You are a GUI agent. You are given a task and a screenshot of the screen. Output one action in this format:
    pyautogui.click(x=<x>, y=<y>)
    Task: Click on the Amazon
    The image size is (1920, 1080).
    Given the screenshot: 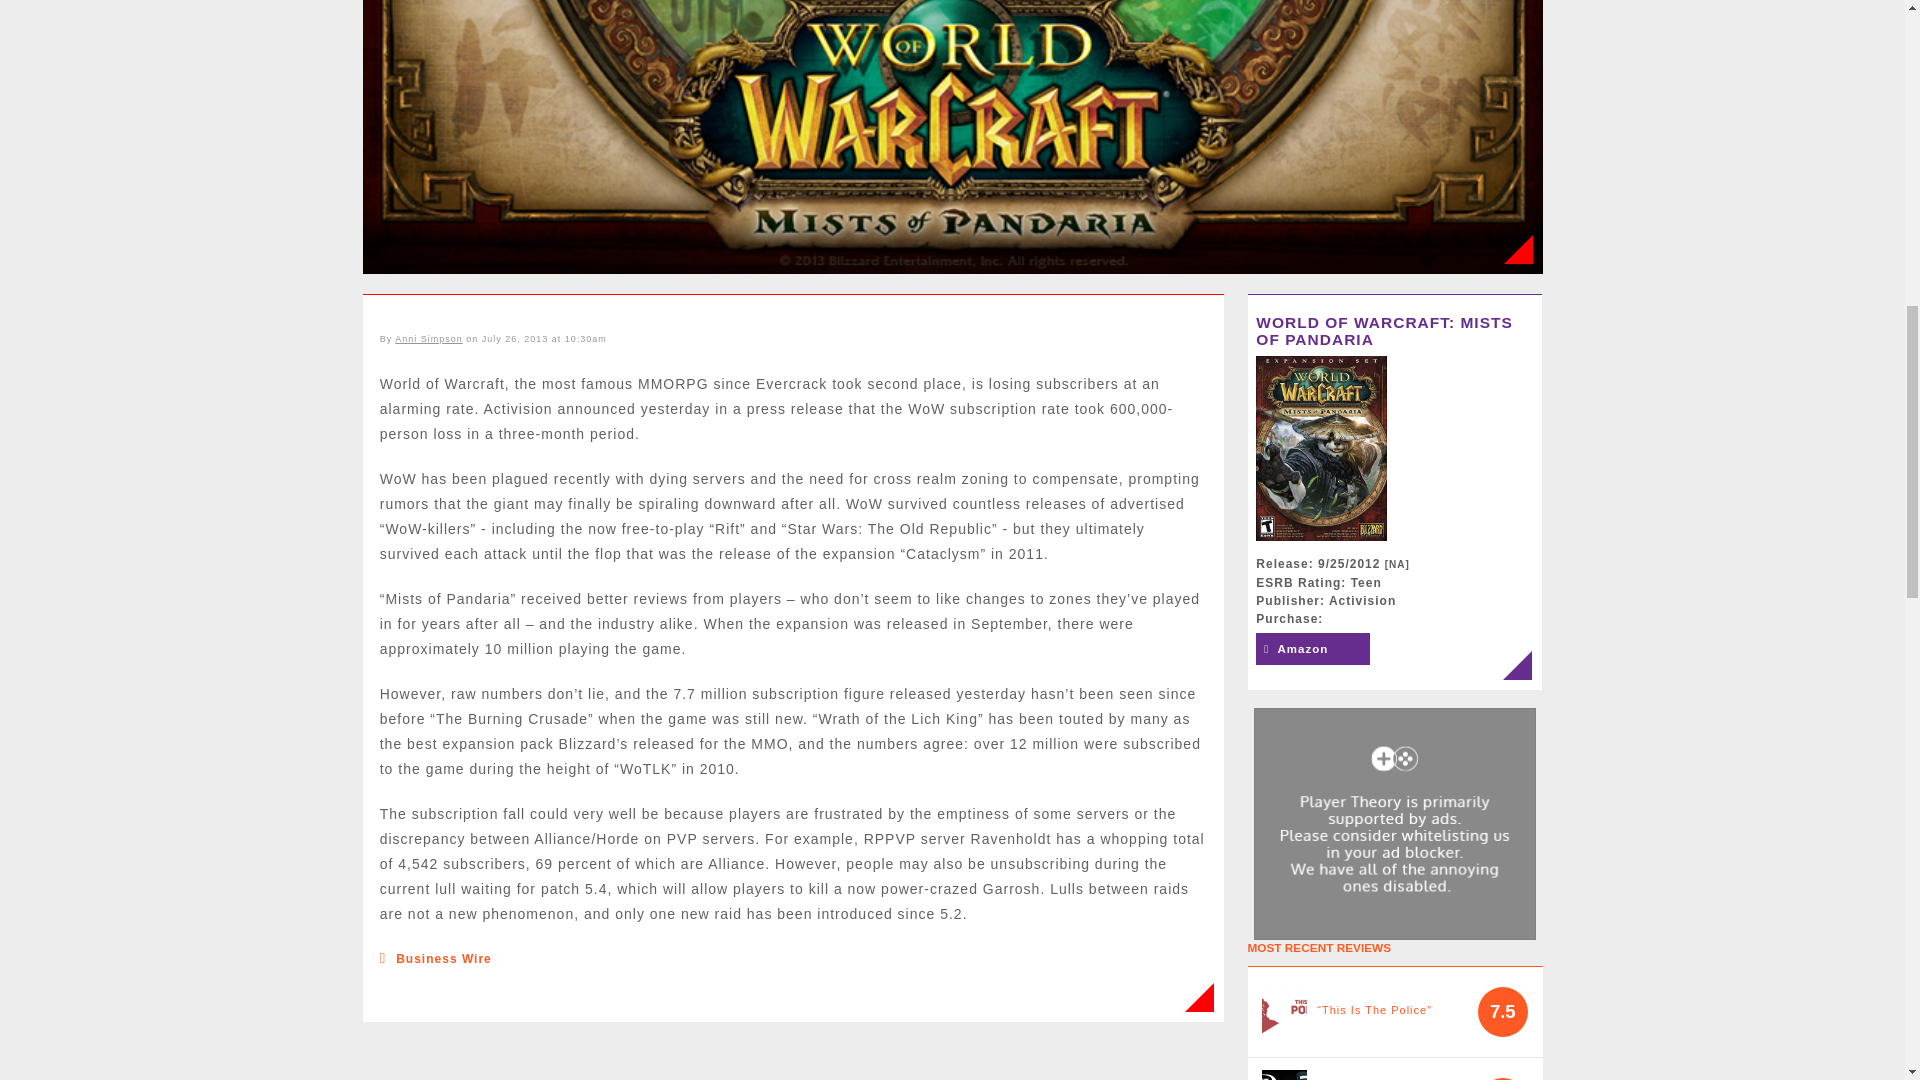 What is the action you would take?
    pyautogui.click(x=1312, y=648)
    